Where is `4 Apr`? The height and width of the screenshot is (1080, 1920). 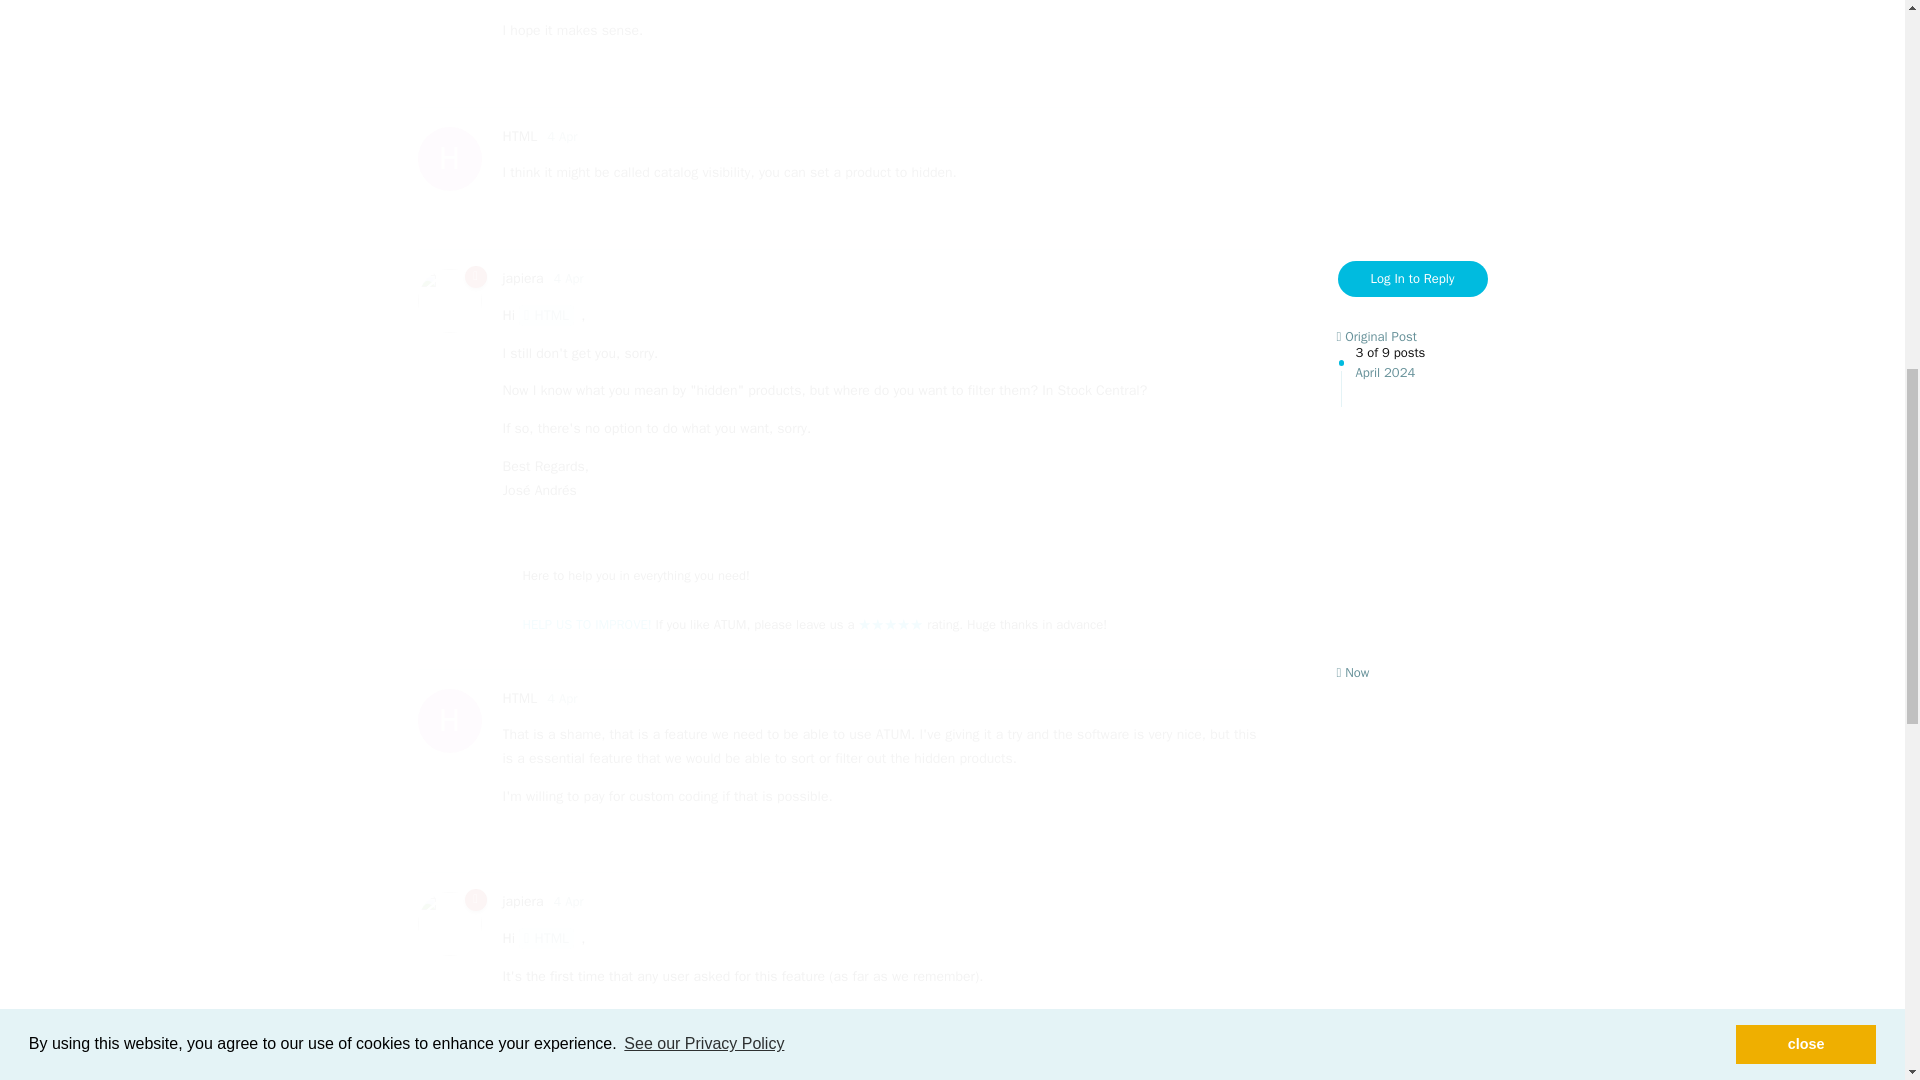 4 Apr is located at coordinates (568, 902).